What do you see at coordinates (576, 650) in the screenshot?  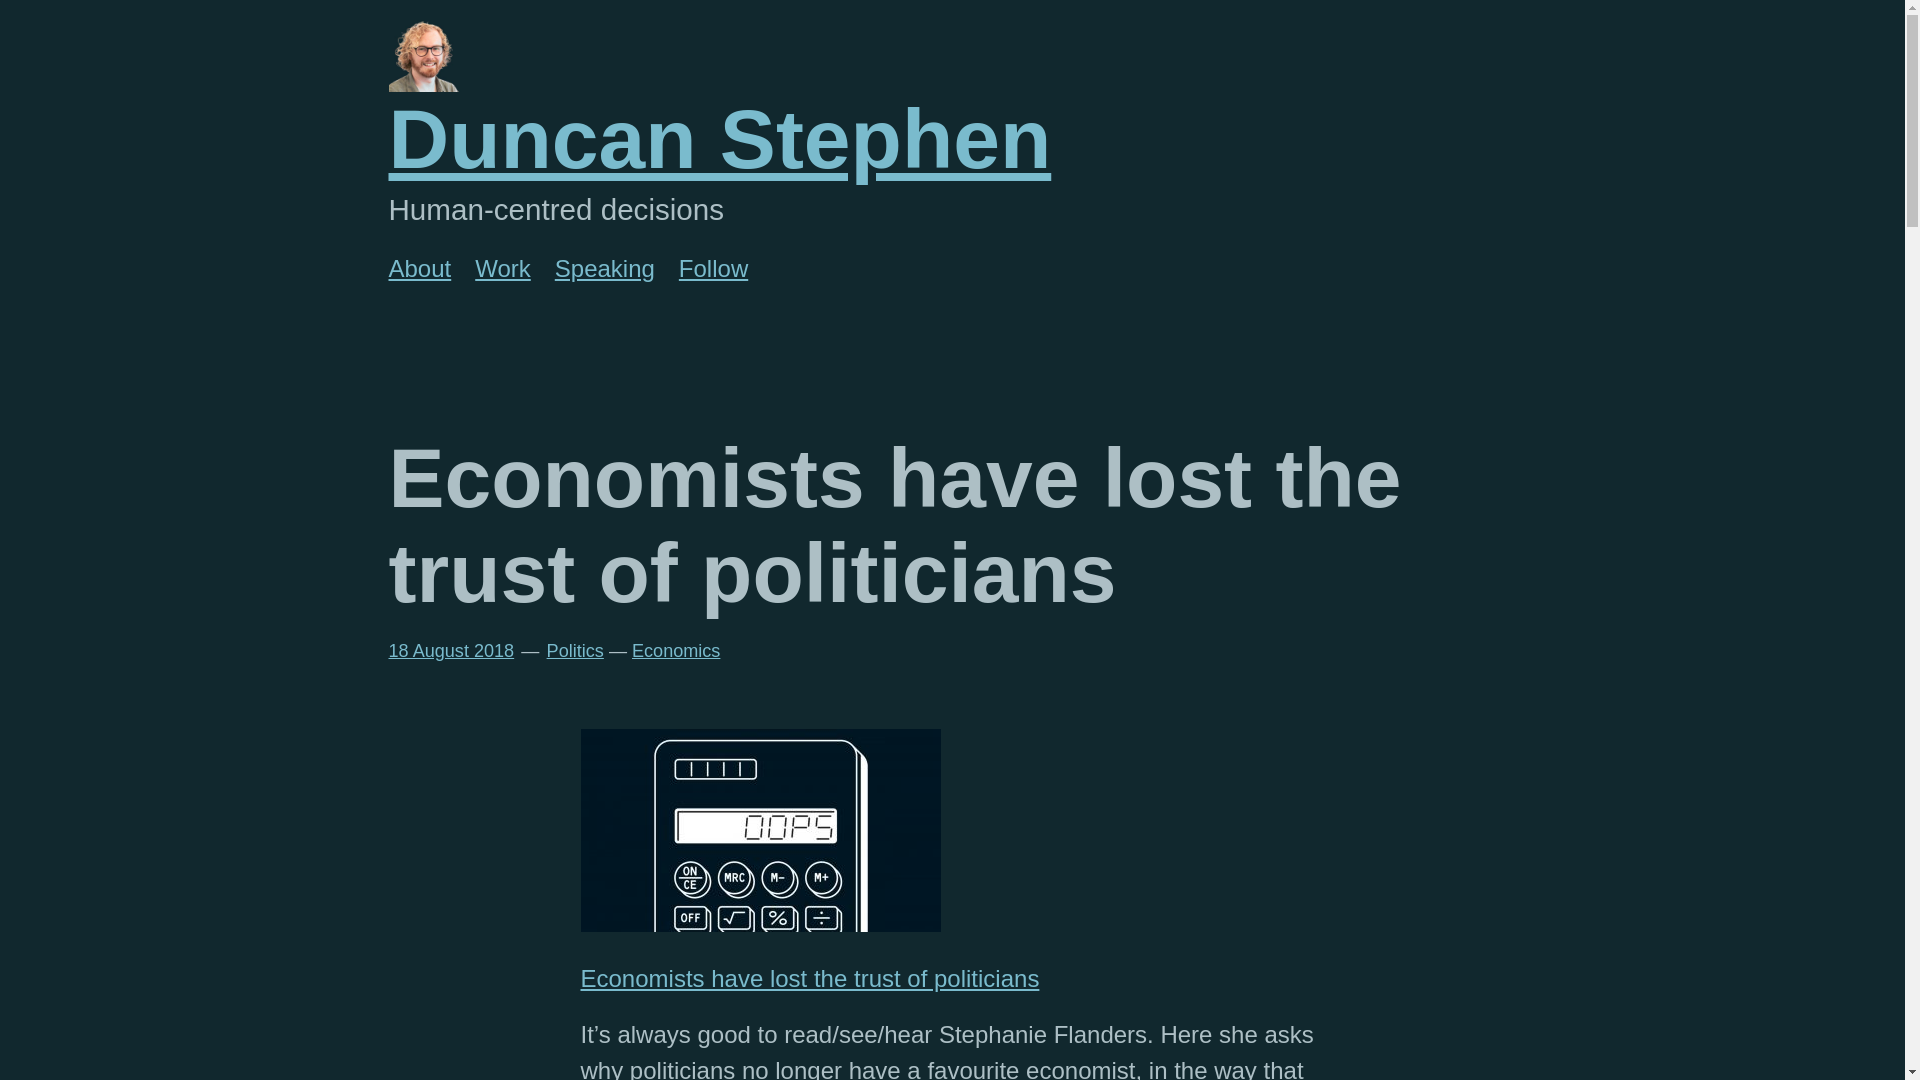 I see `Politics` at bounding box center [576, 650].